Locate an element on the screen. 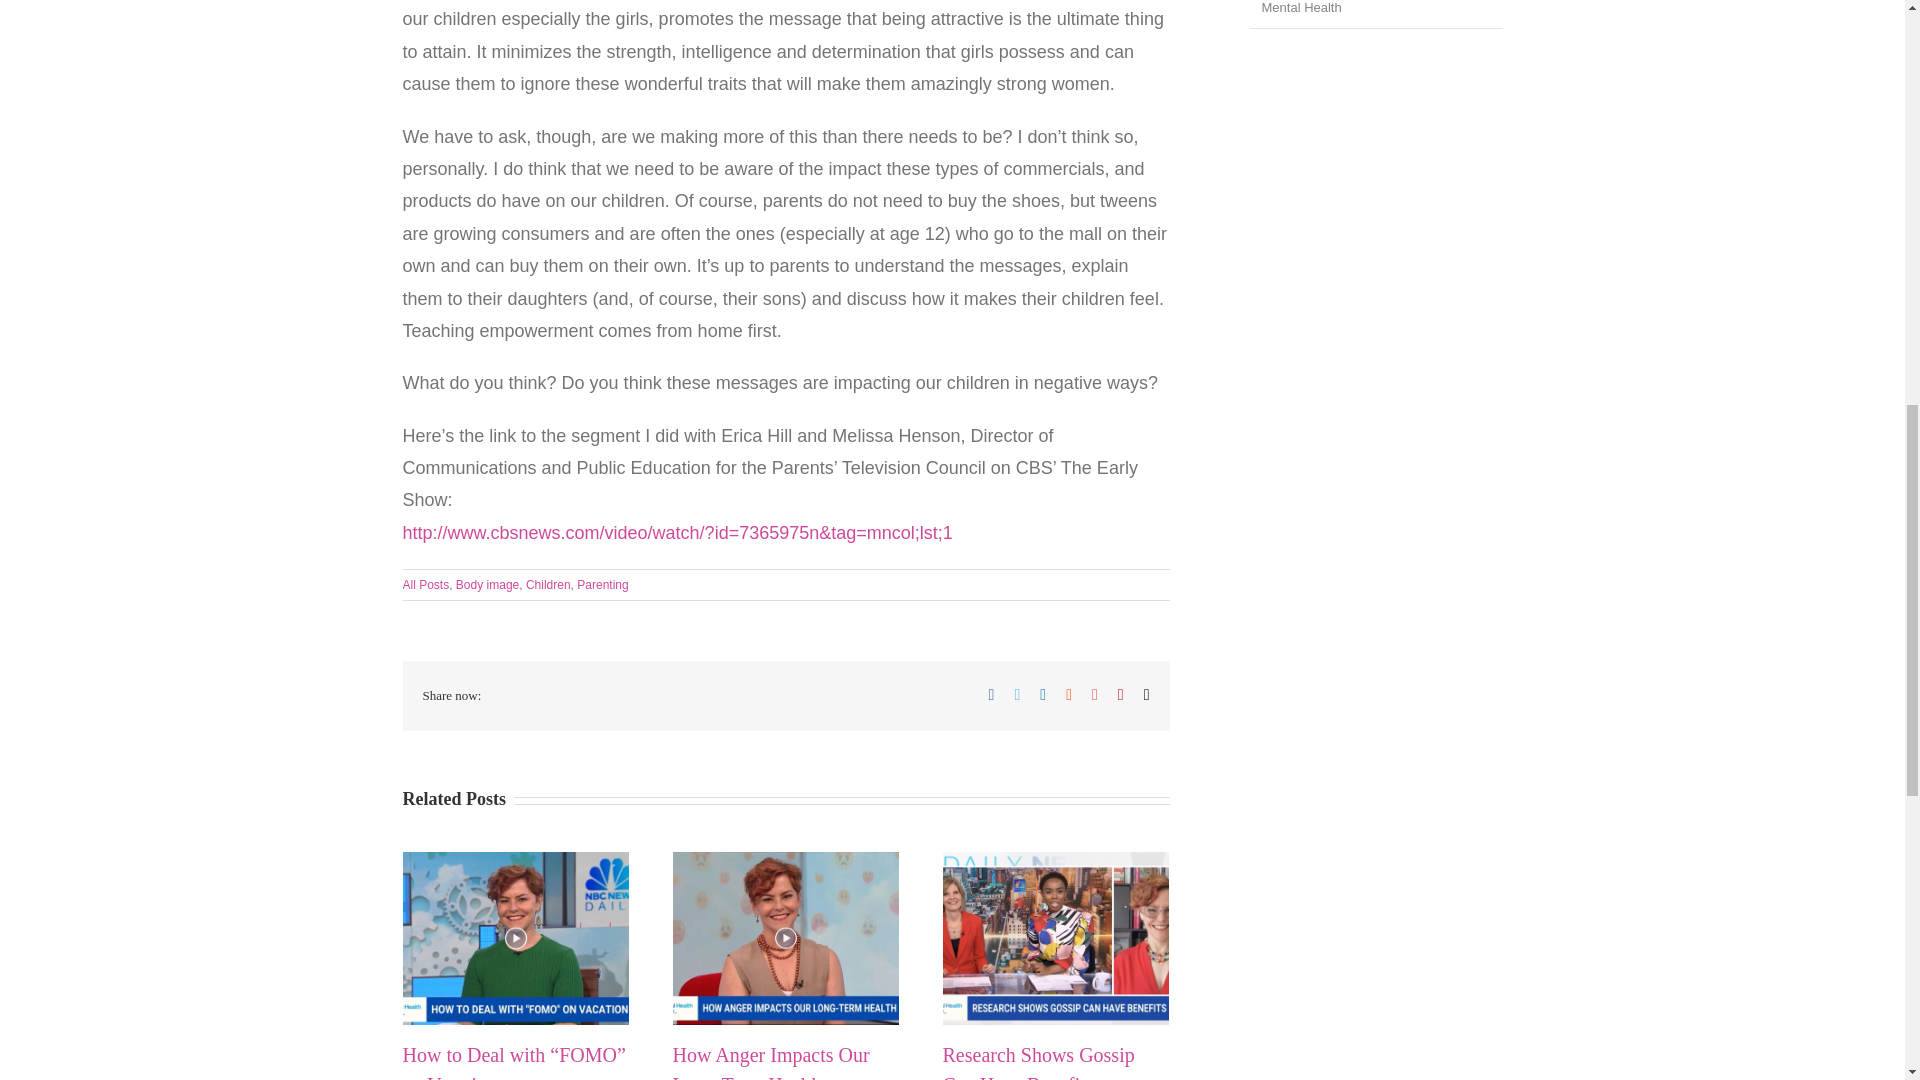  Children is located at coordinates (548, 584).